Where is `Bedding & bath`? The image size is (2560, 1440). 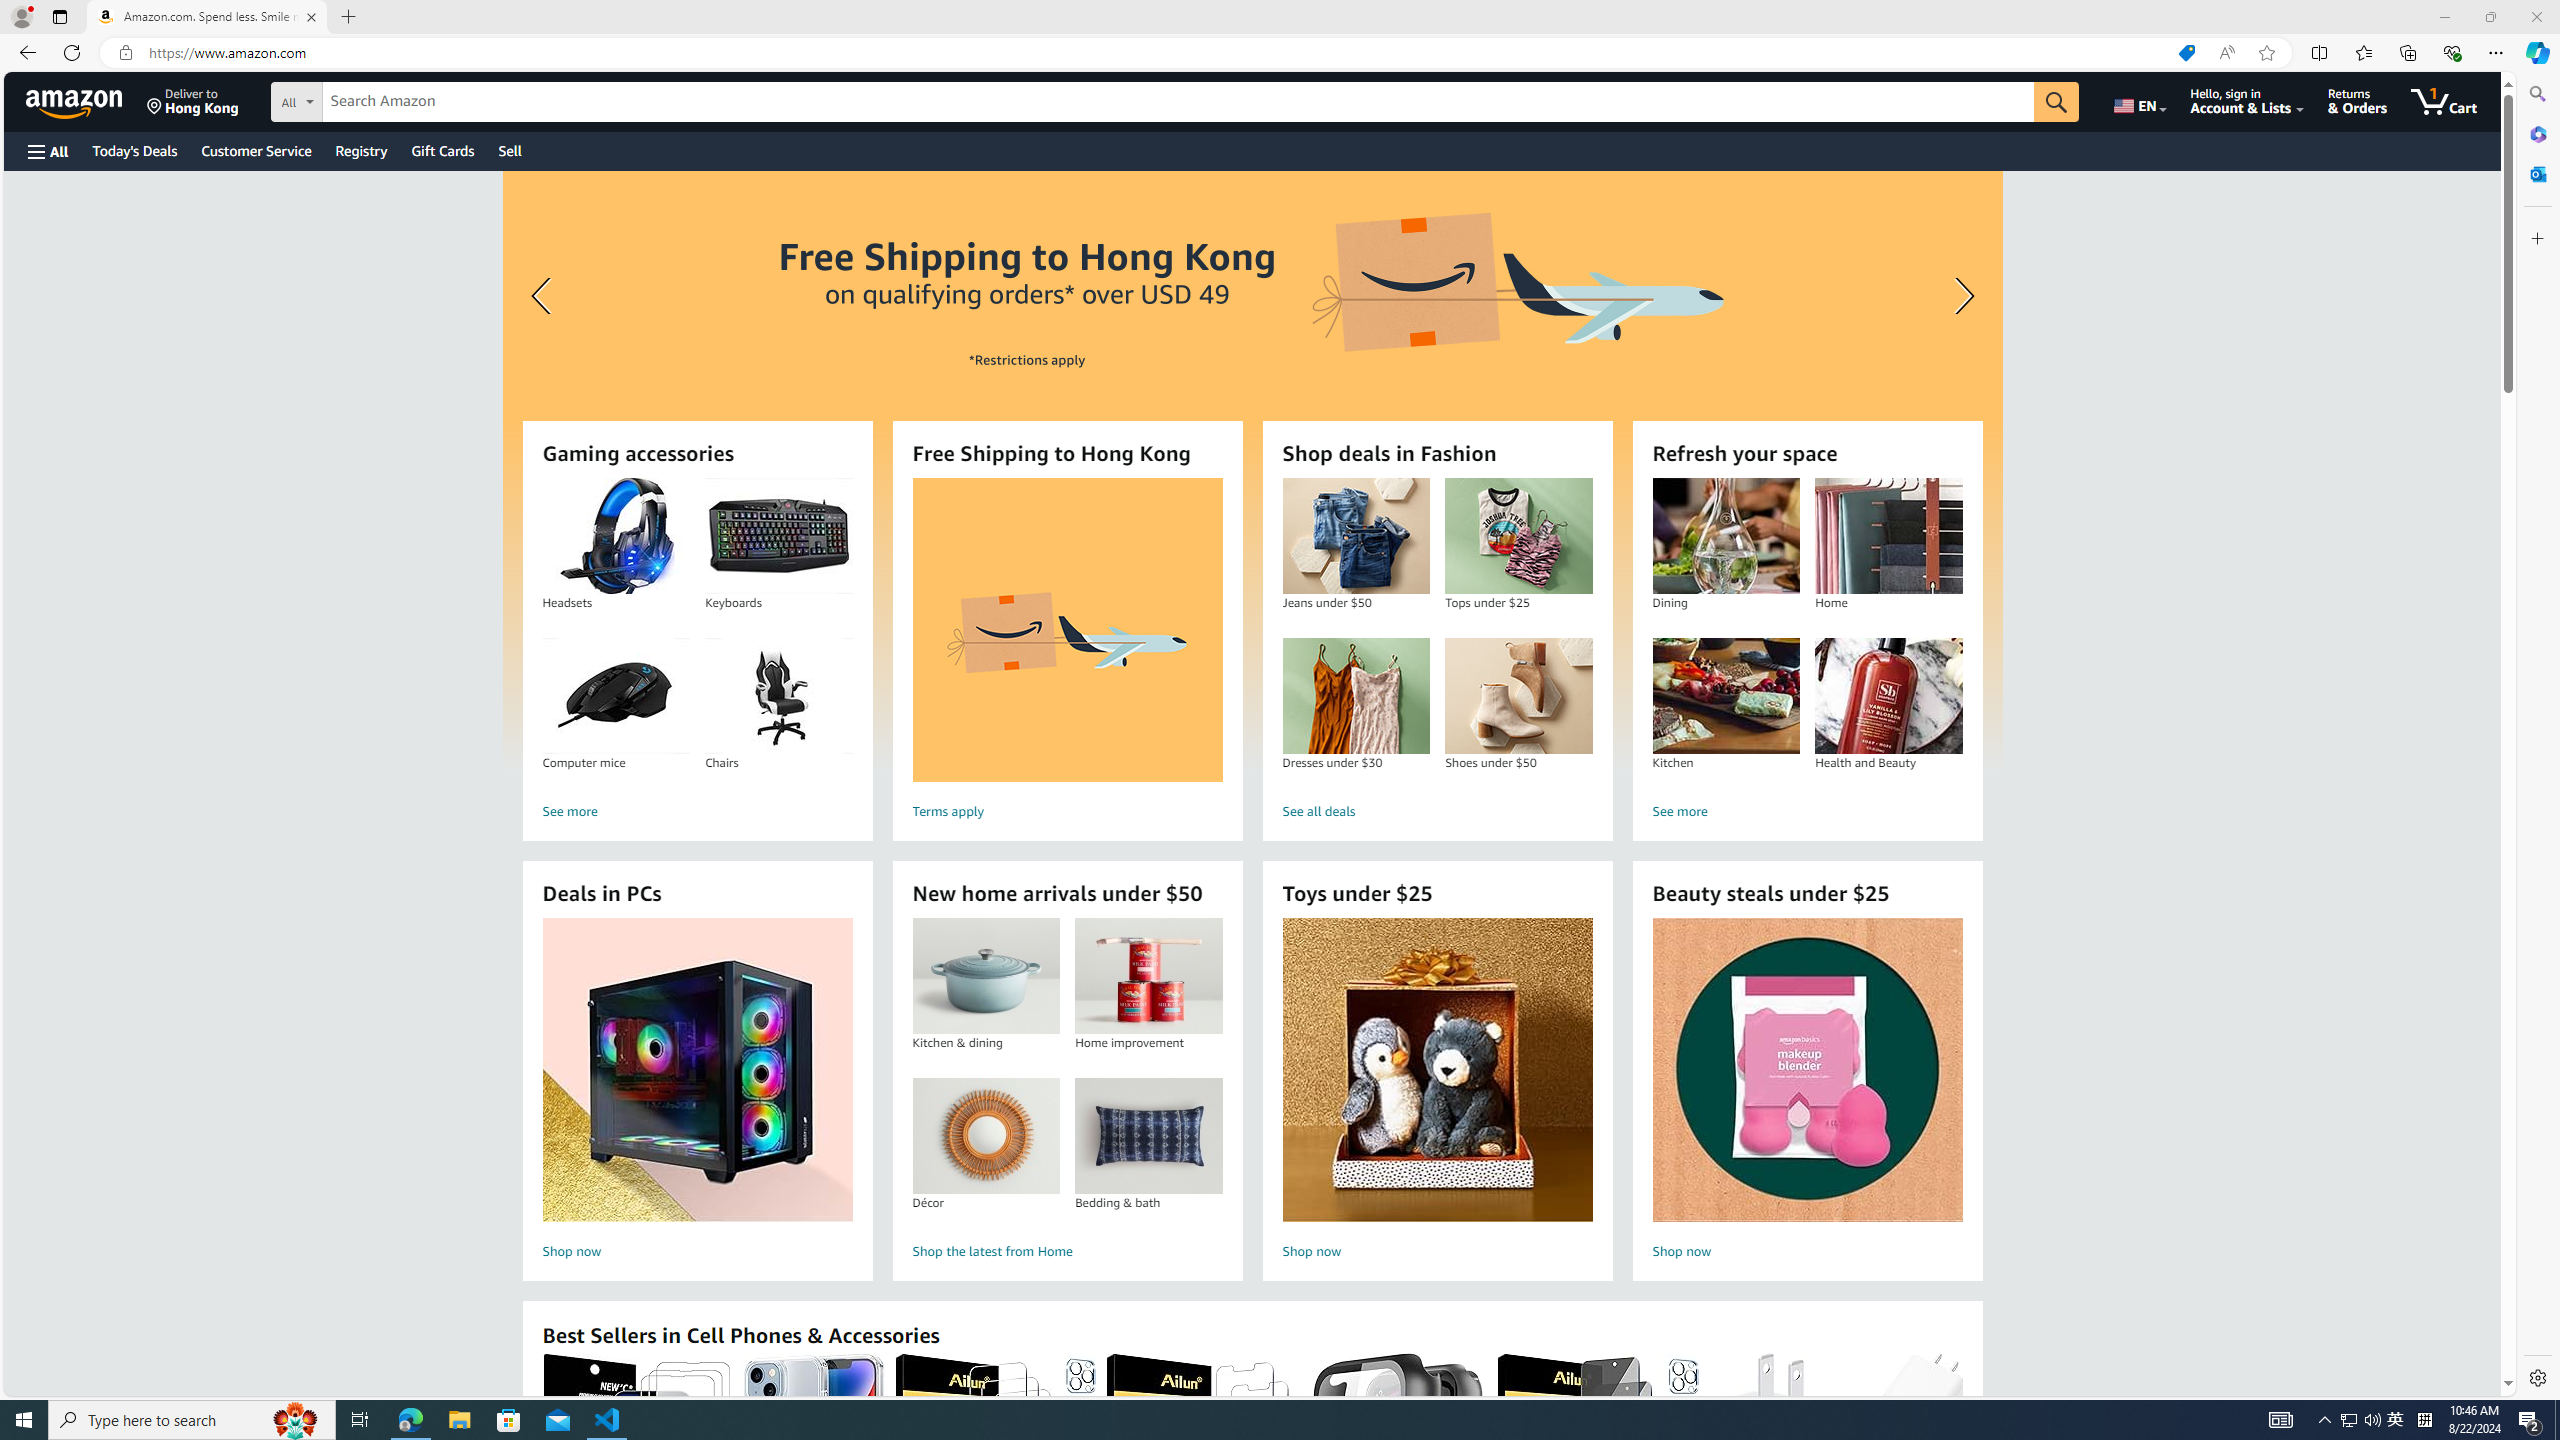 Bedding & bath is located at coordinates (1149, 1136).